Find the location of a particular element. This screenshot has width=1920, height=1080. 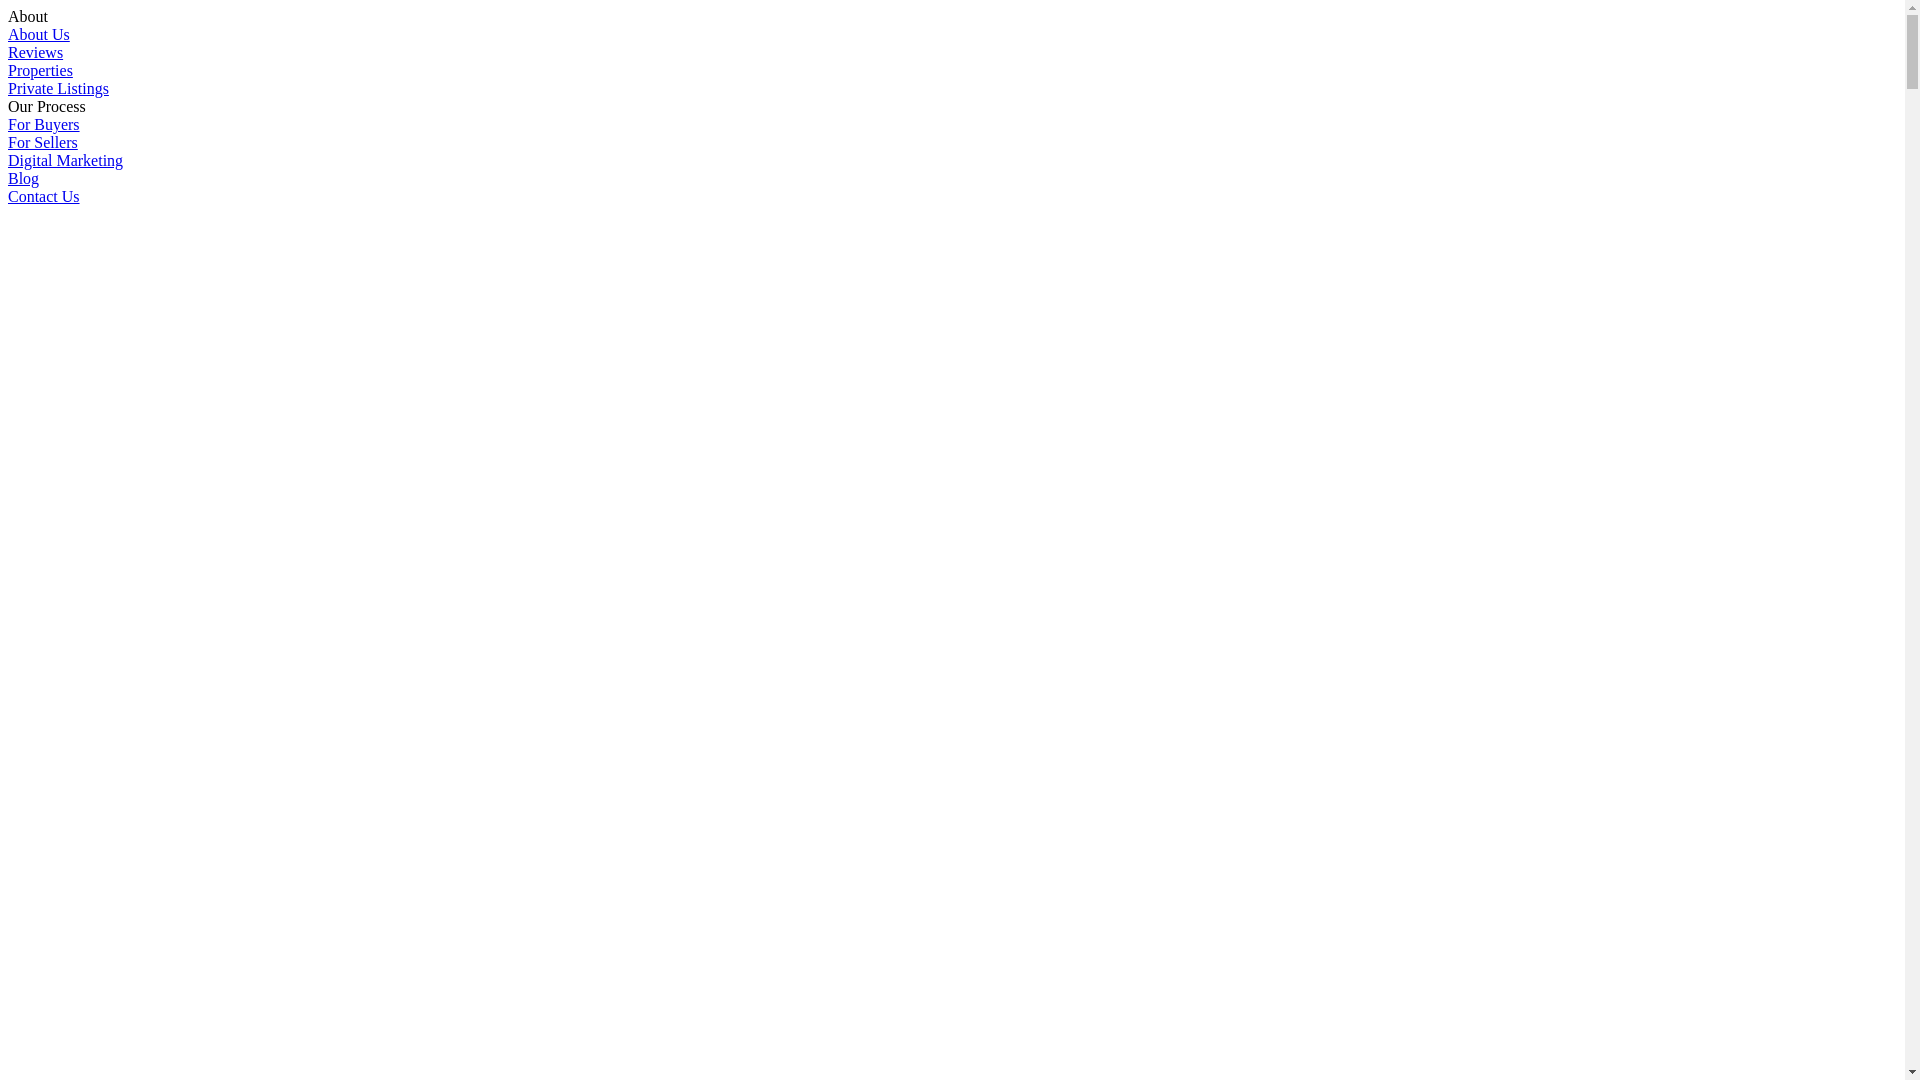

Reviews is located at coordinates (36, 52).